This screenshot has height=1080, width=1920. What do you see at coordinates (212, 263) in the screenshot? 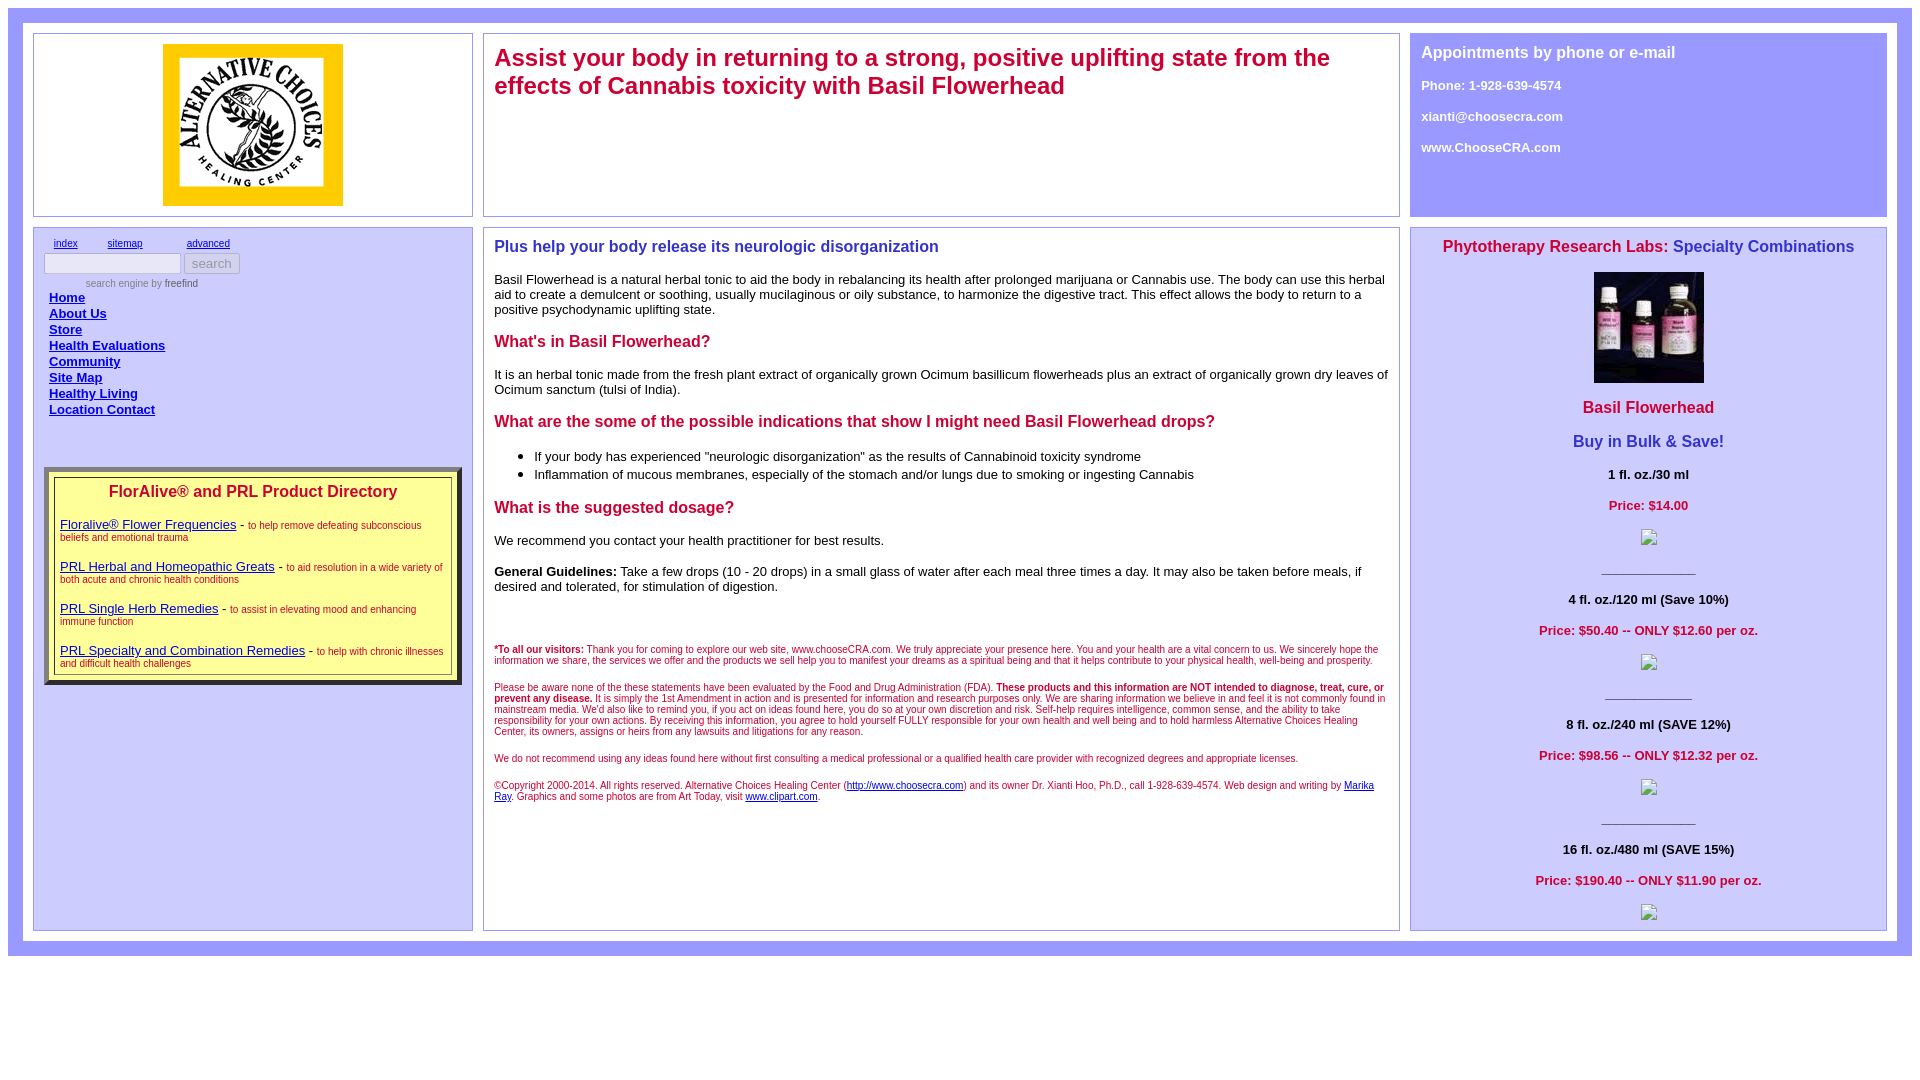
I see `search` at bounding box center [212, 263].